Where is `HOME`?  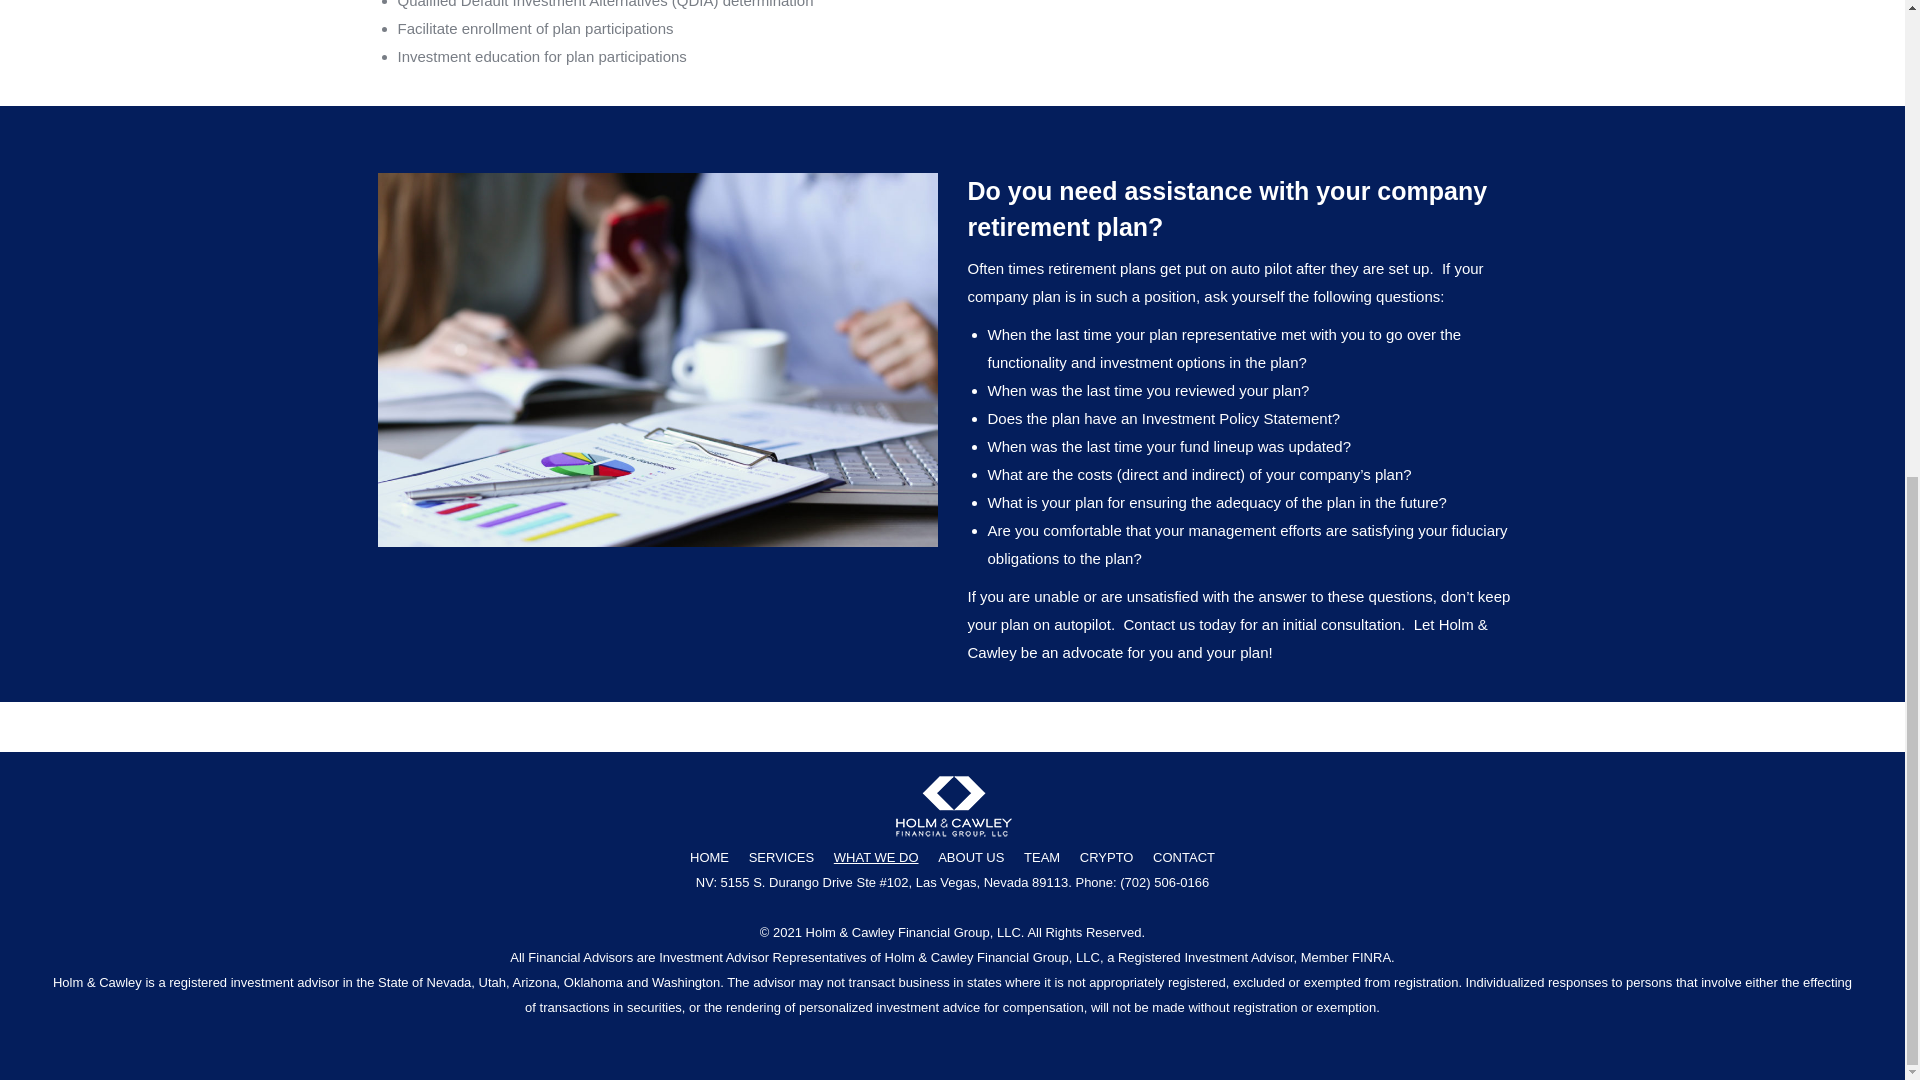
HOME is located at coordinates (709, 857).